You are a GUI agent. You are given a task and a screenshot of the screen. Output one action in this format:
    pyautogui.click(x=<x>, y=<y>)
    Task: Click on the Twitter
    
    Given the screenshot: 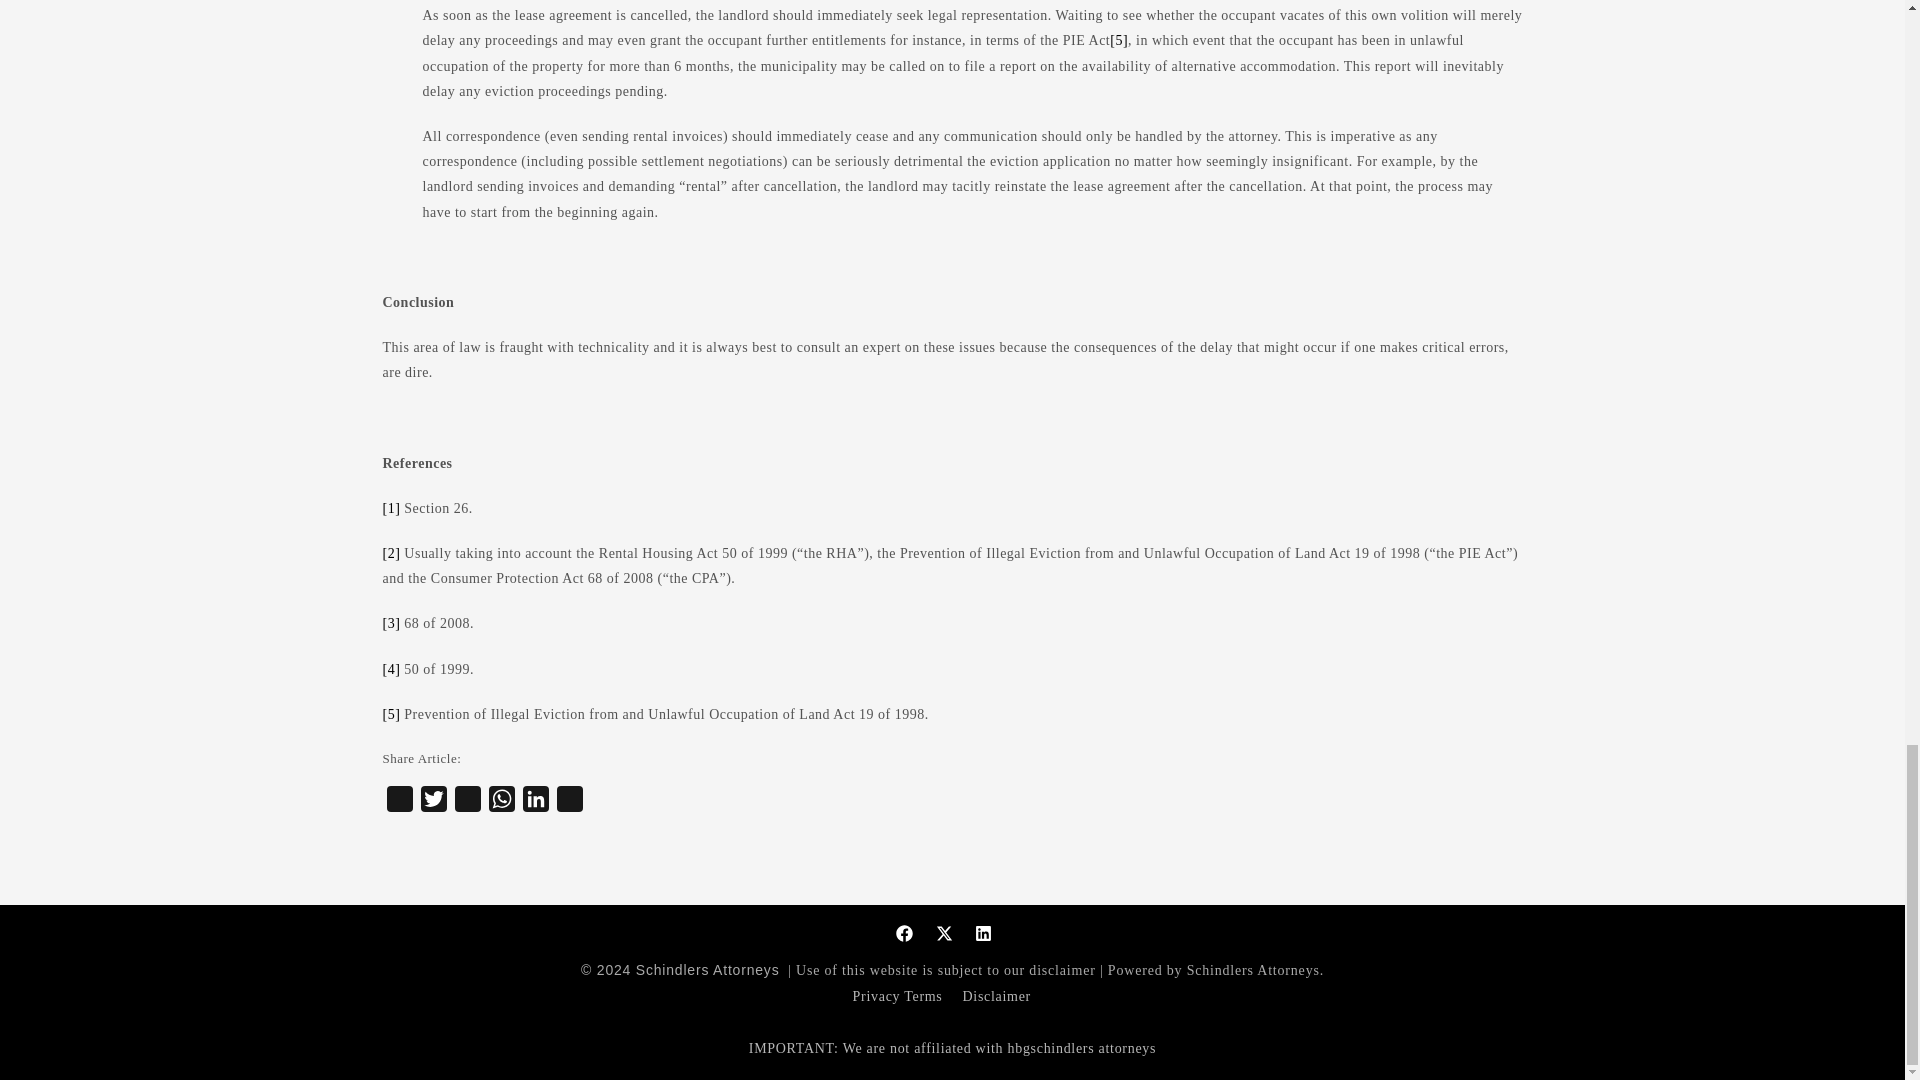 What is the action you would take?
    pyautogui.click(x=432, y=802)
    